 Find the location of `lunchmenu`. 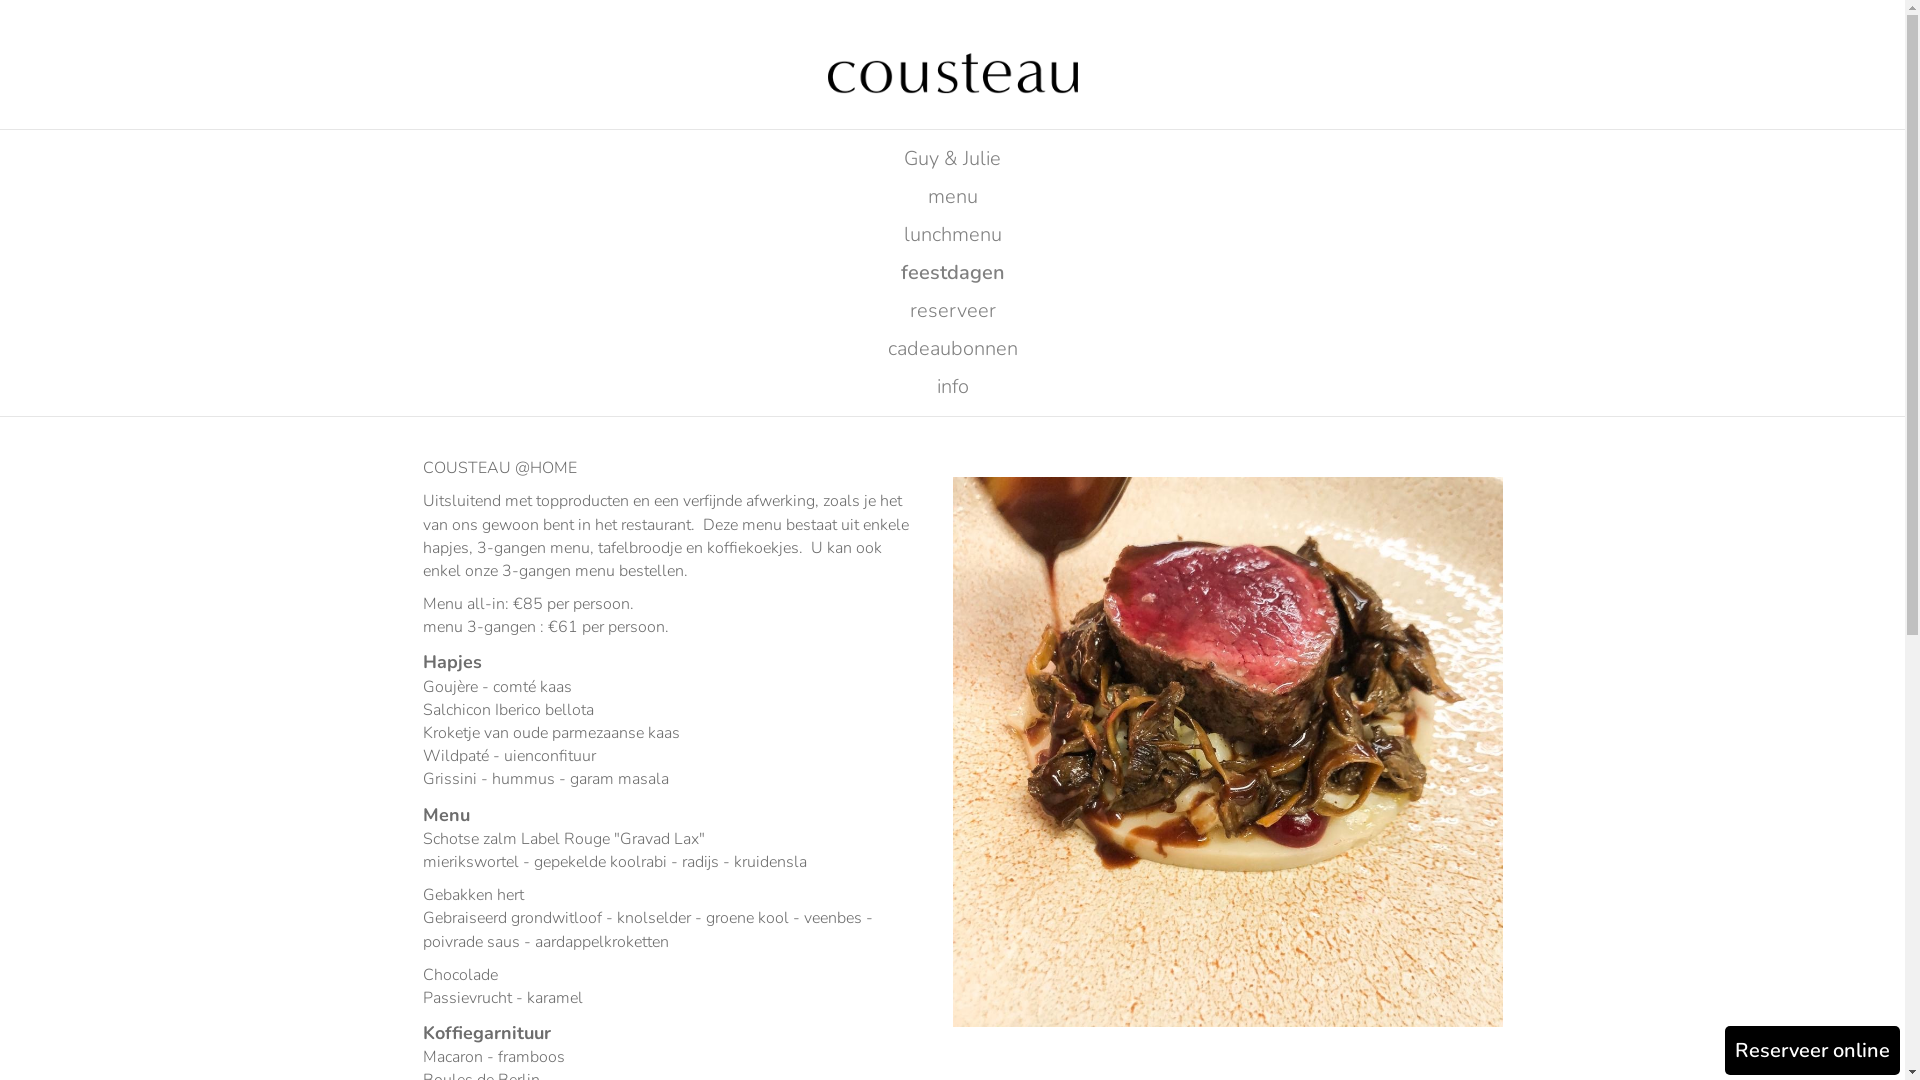

lunchmenu is located at coordinates (952, 235).